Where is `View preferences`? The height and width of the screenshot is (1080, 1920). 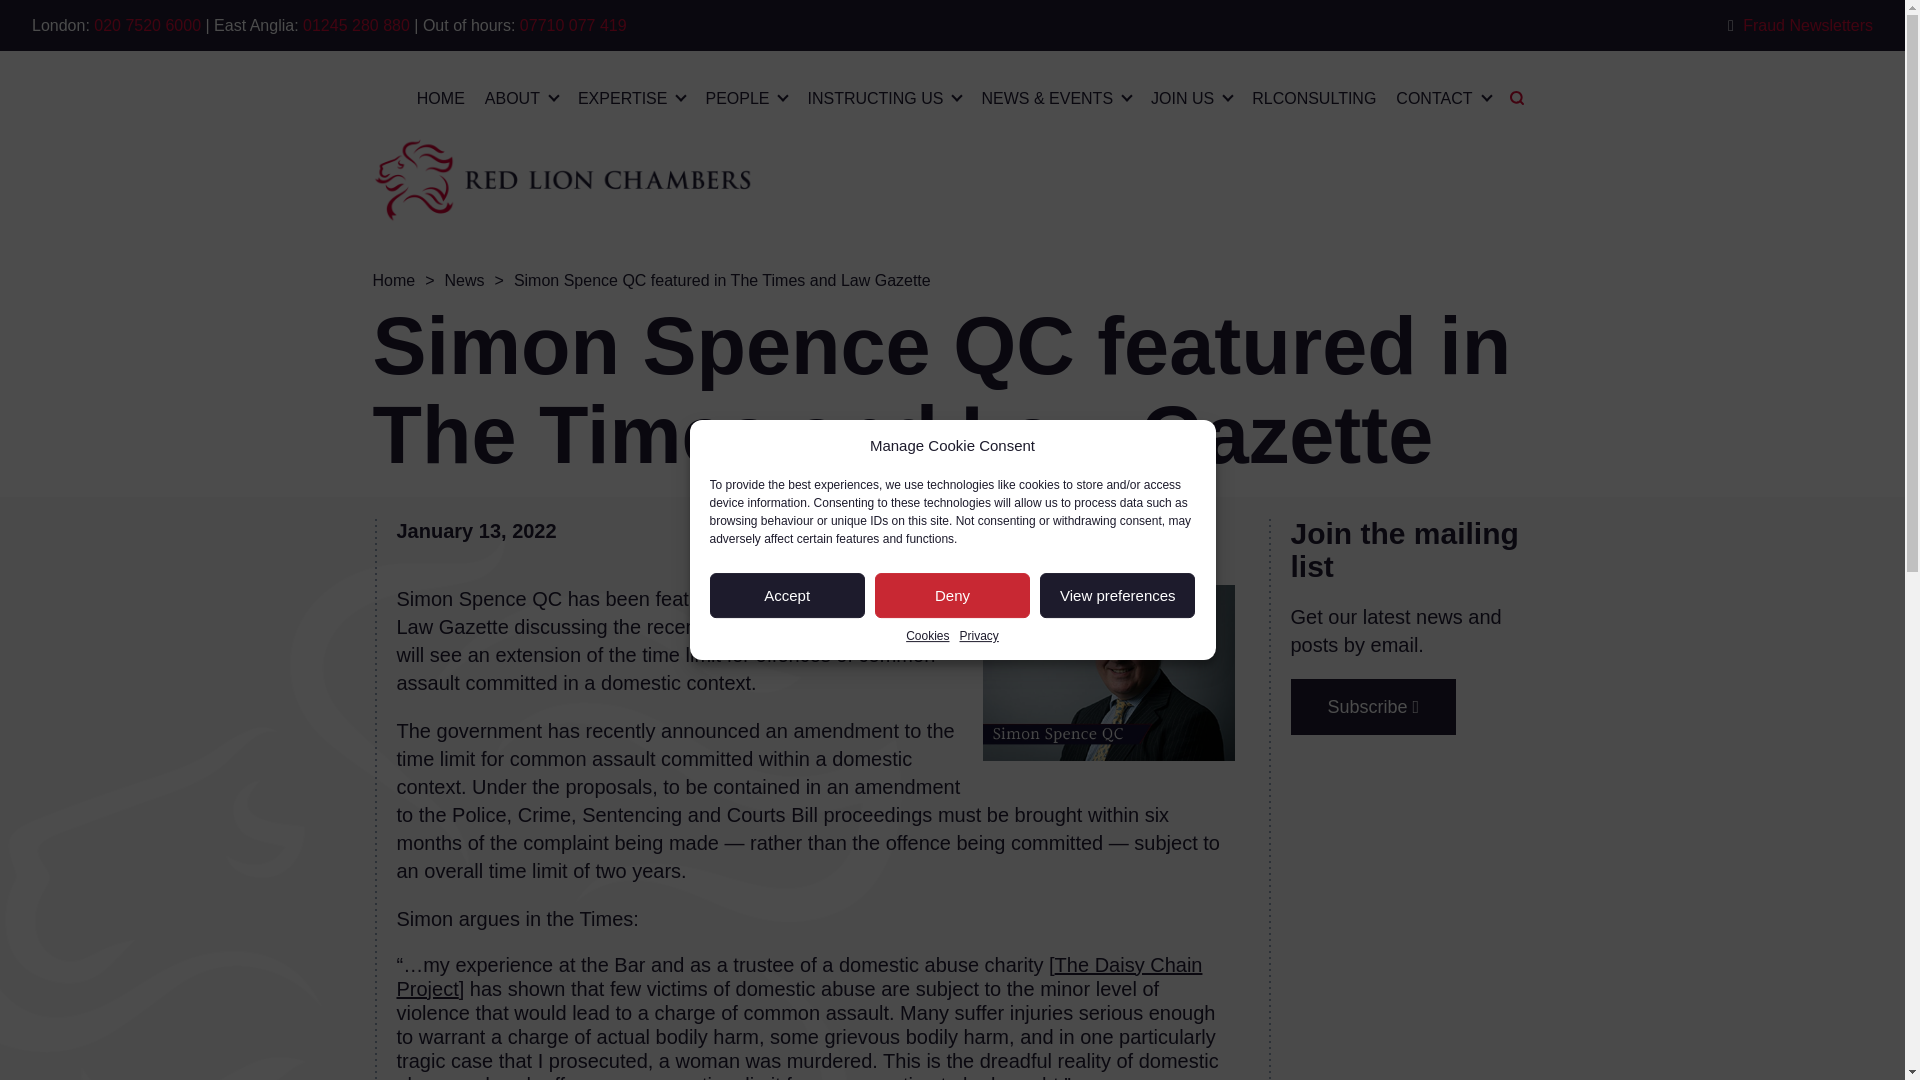
View preferences is located at coordinates (1117, 595).